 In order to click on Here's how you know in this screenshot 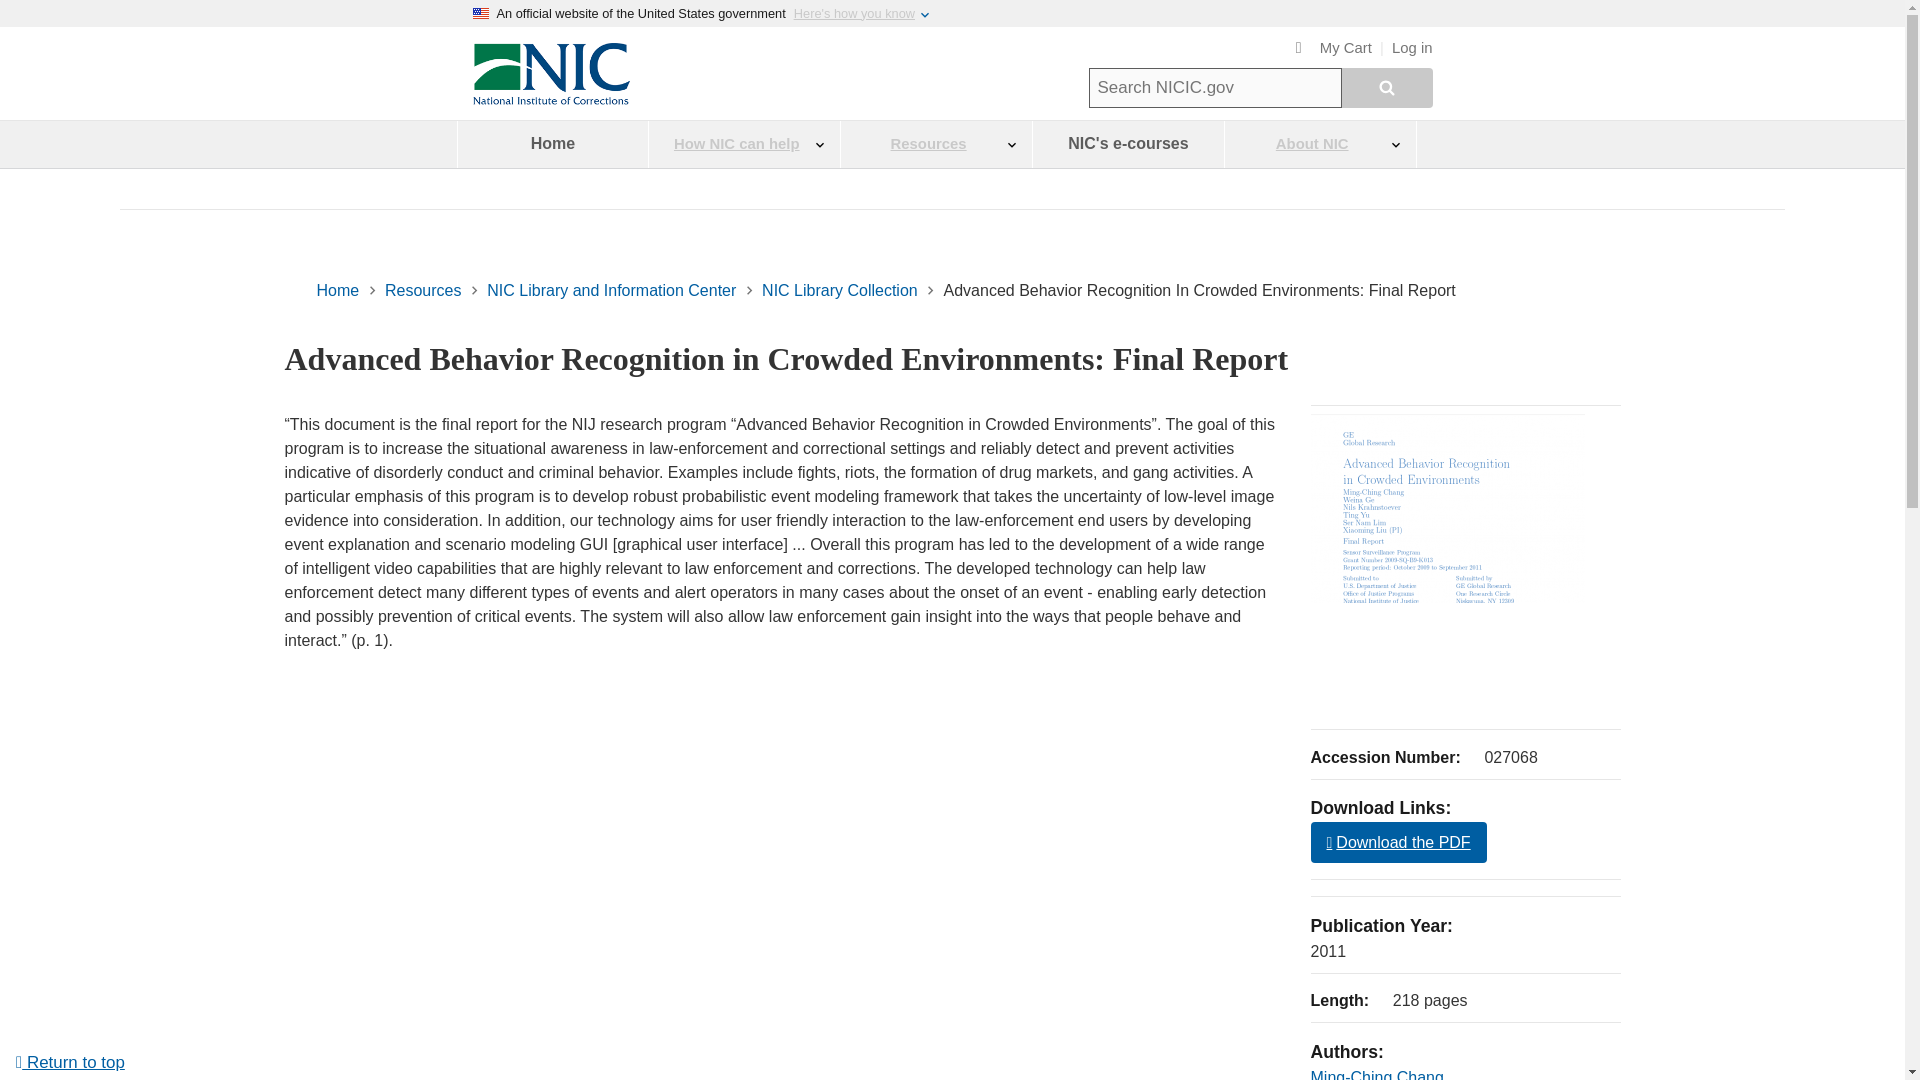, I will do `click(854, 13)`.